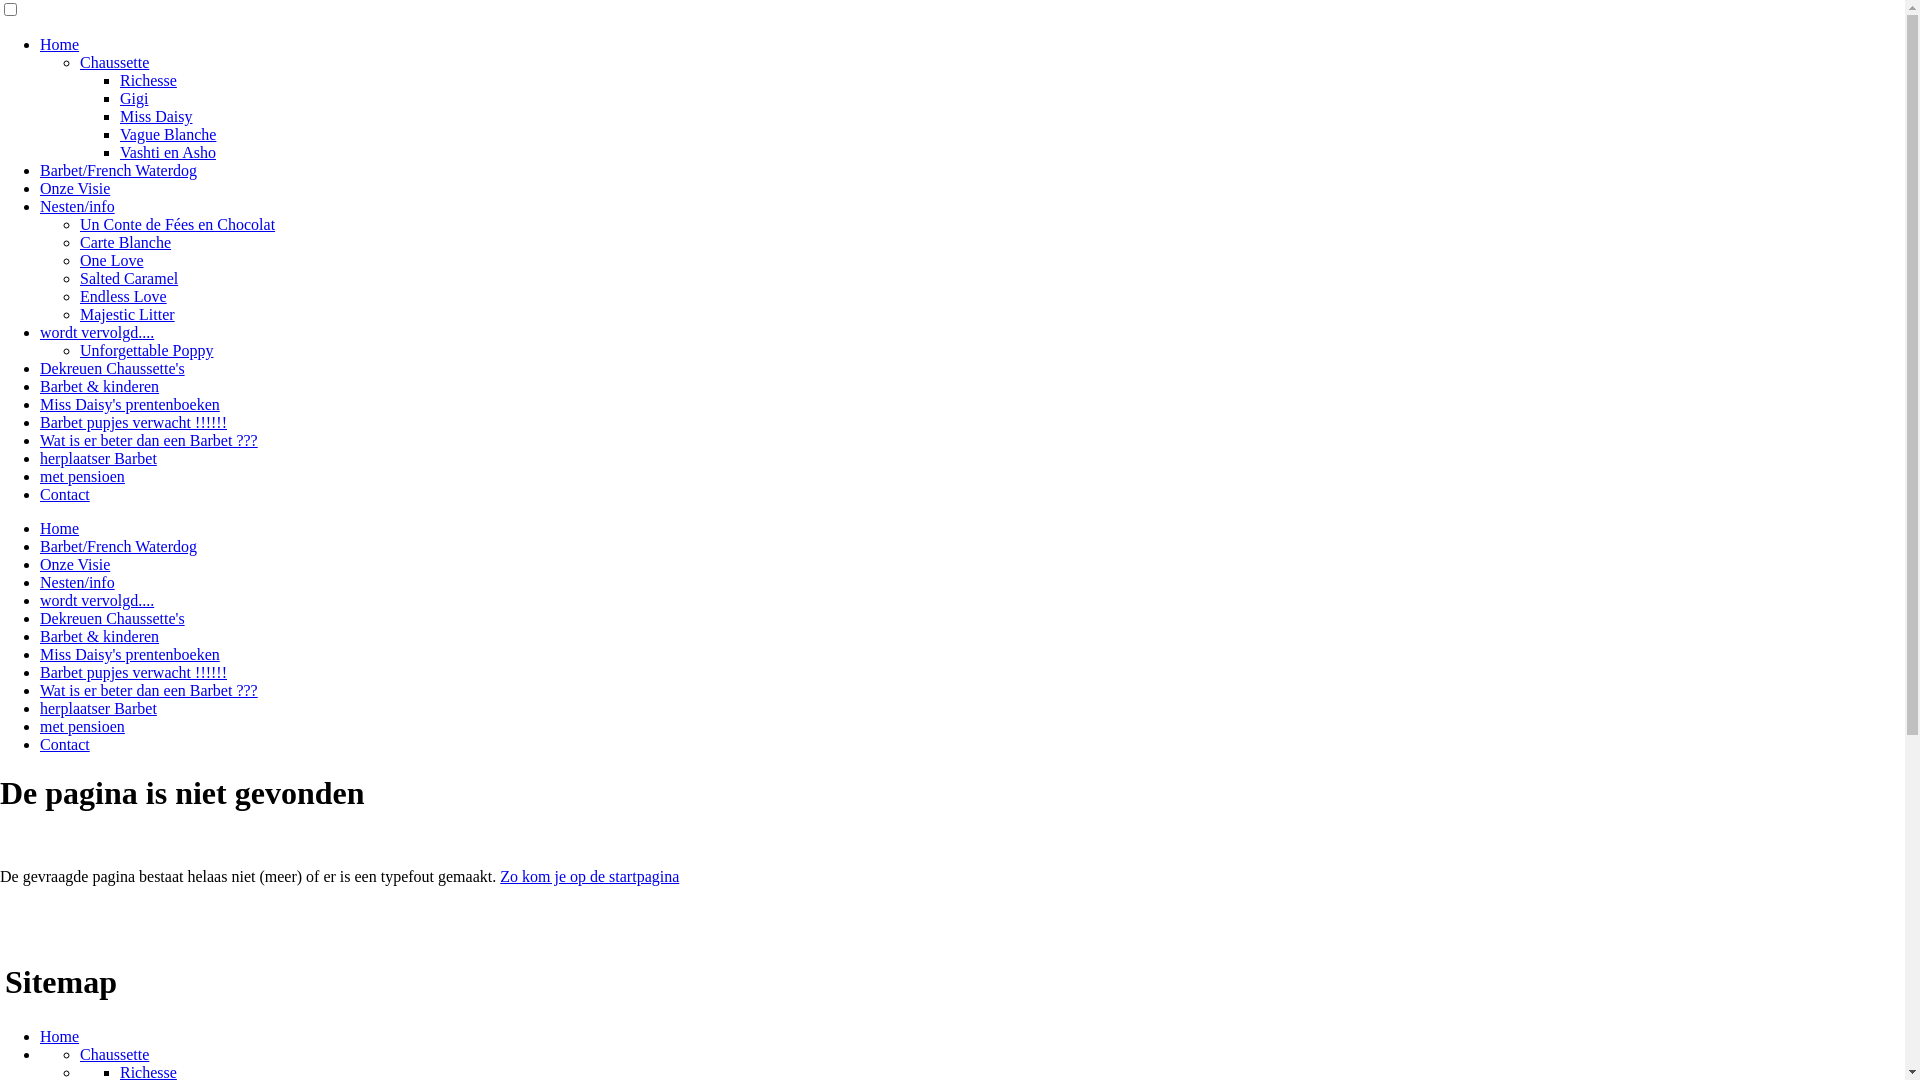  Describe the element at coordinates (149, 690) in the screenshot. I see `Wat is er beter dan een Barbet ???` at that location.